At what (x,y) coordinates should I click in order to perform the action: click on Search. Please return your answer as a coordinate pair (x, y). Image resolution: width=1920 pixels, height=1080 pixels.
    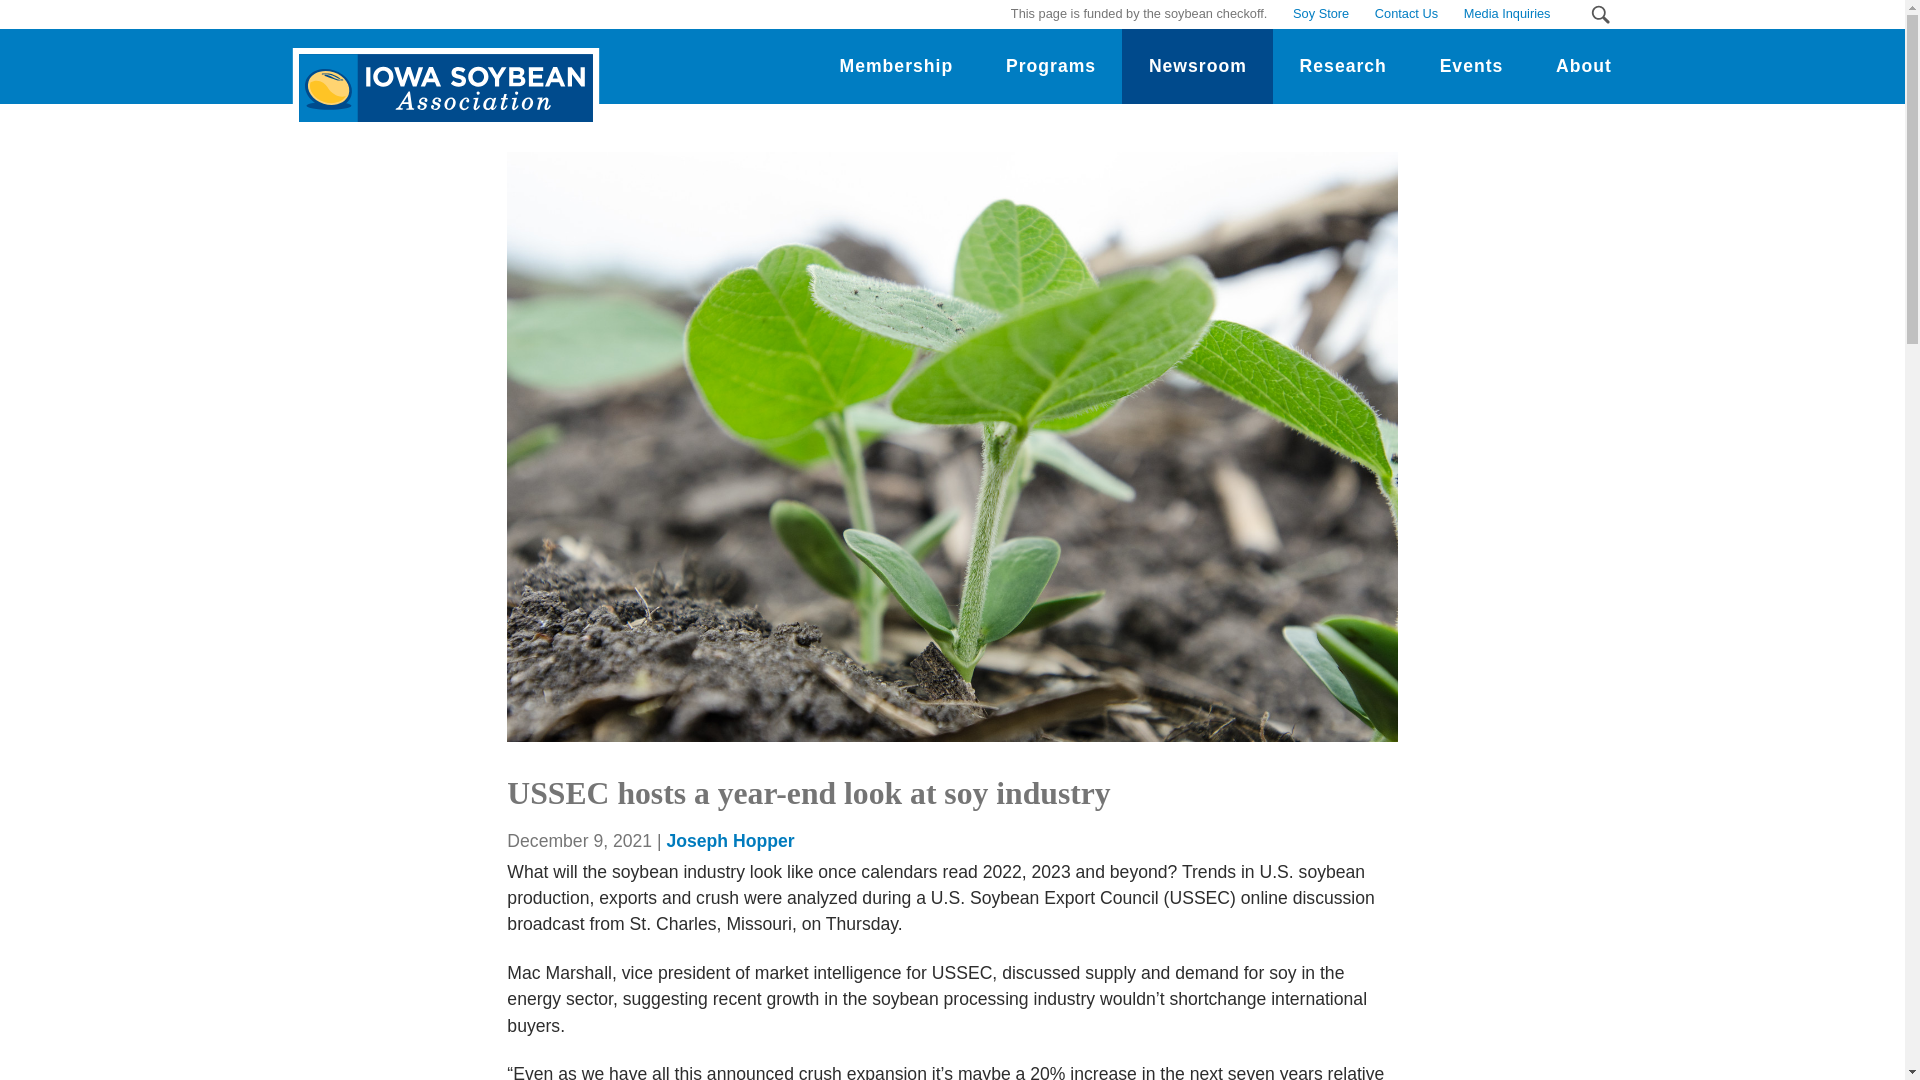
    Looking at the image, I should click on (1600, 14).